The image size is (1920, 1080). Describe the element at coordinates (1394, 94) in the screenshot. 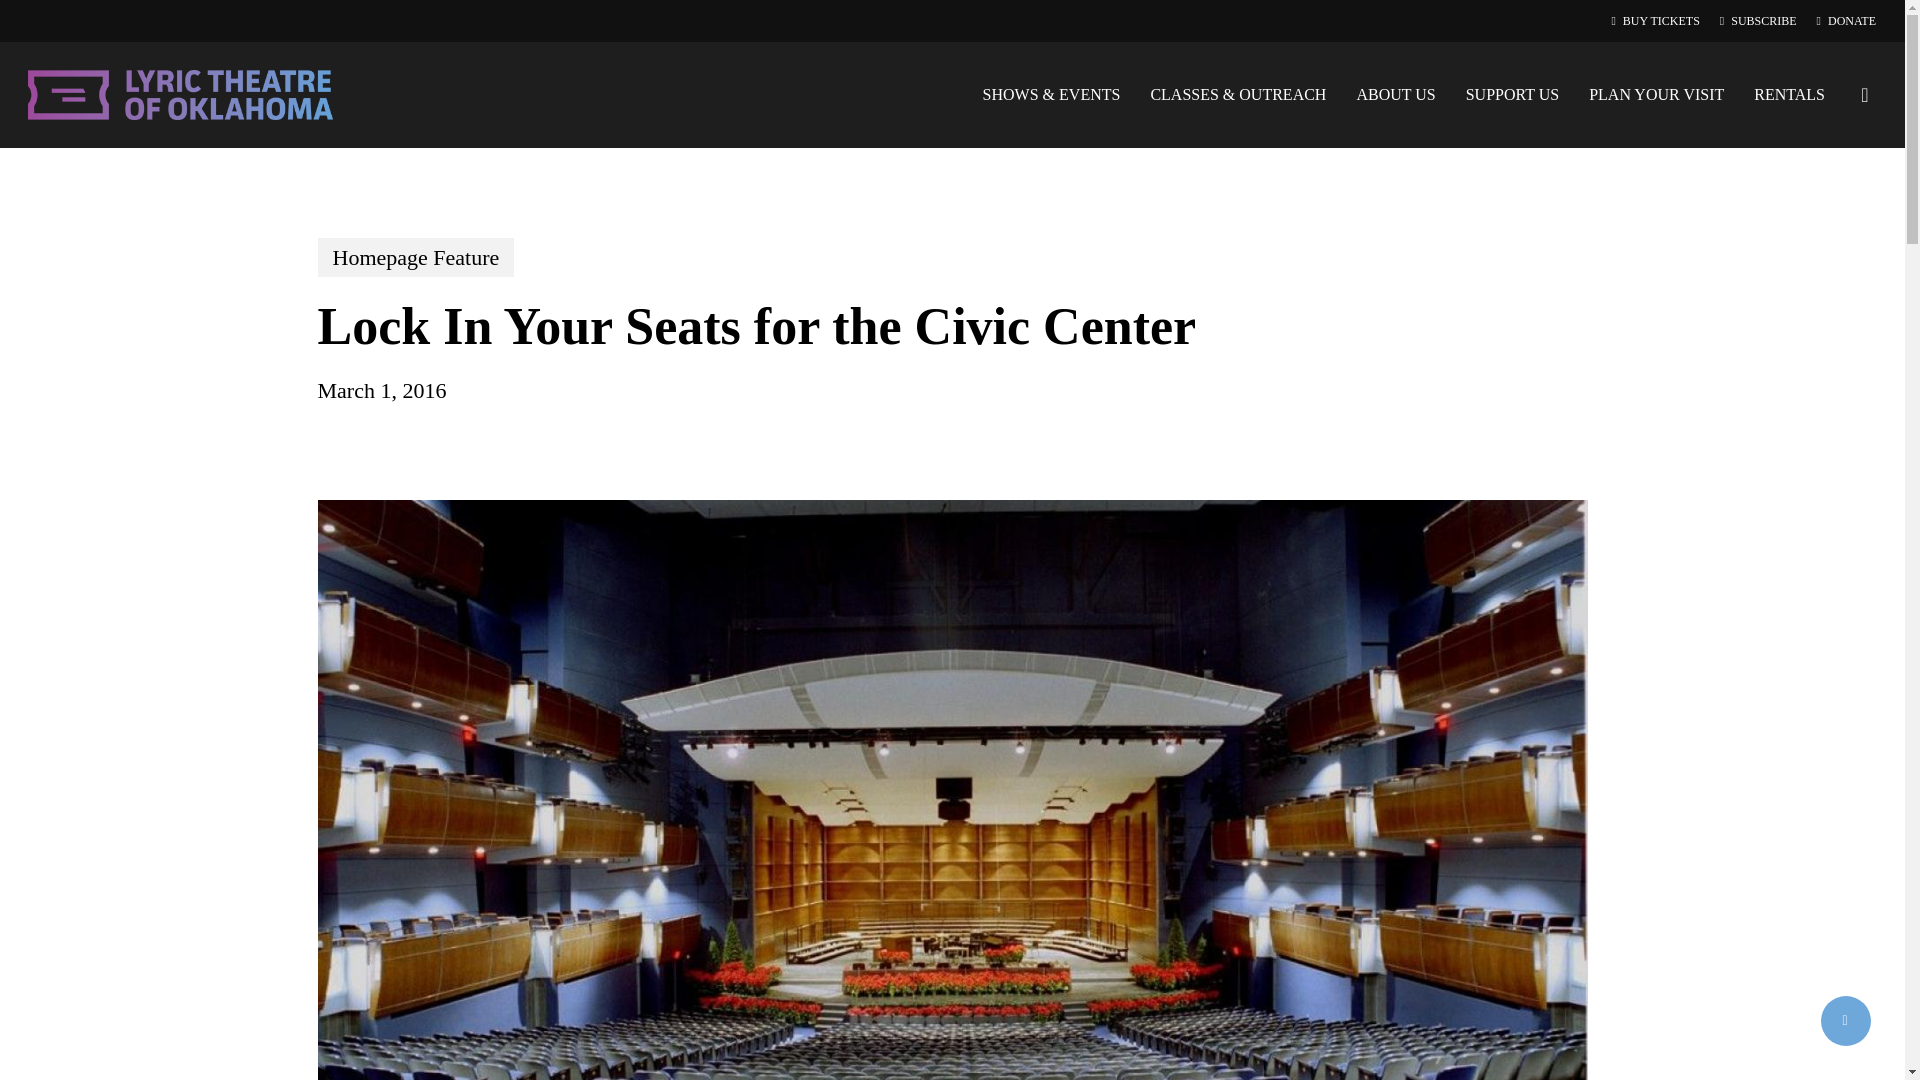

I see `ABOUT US` at that location.